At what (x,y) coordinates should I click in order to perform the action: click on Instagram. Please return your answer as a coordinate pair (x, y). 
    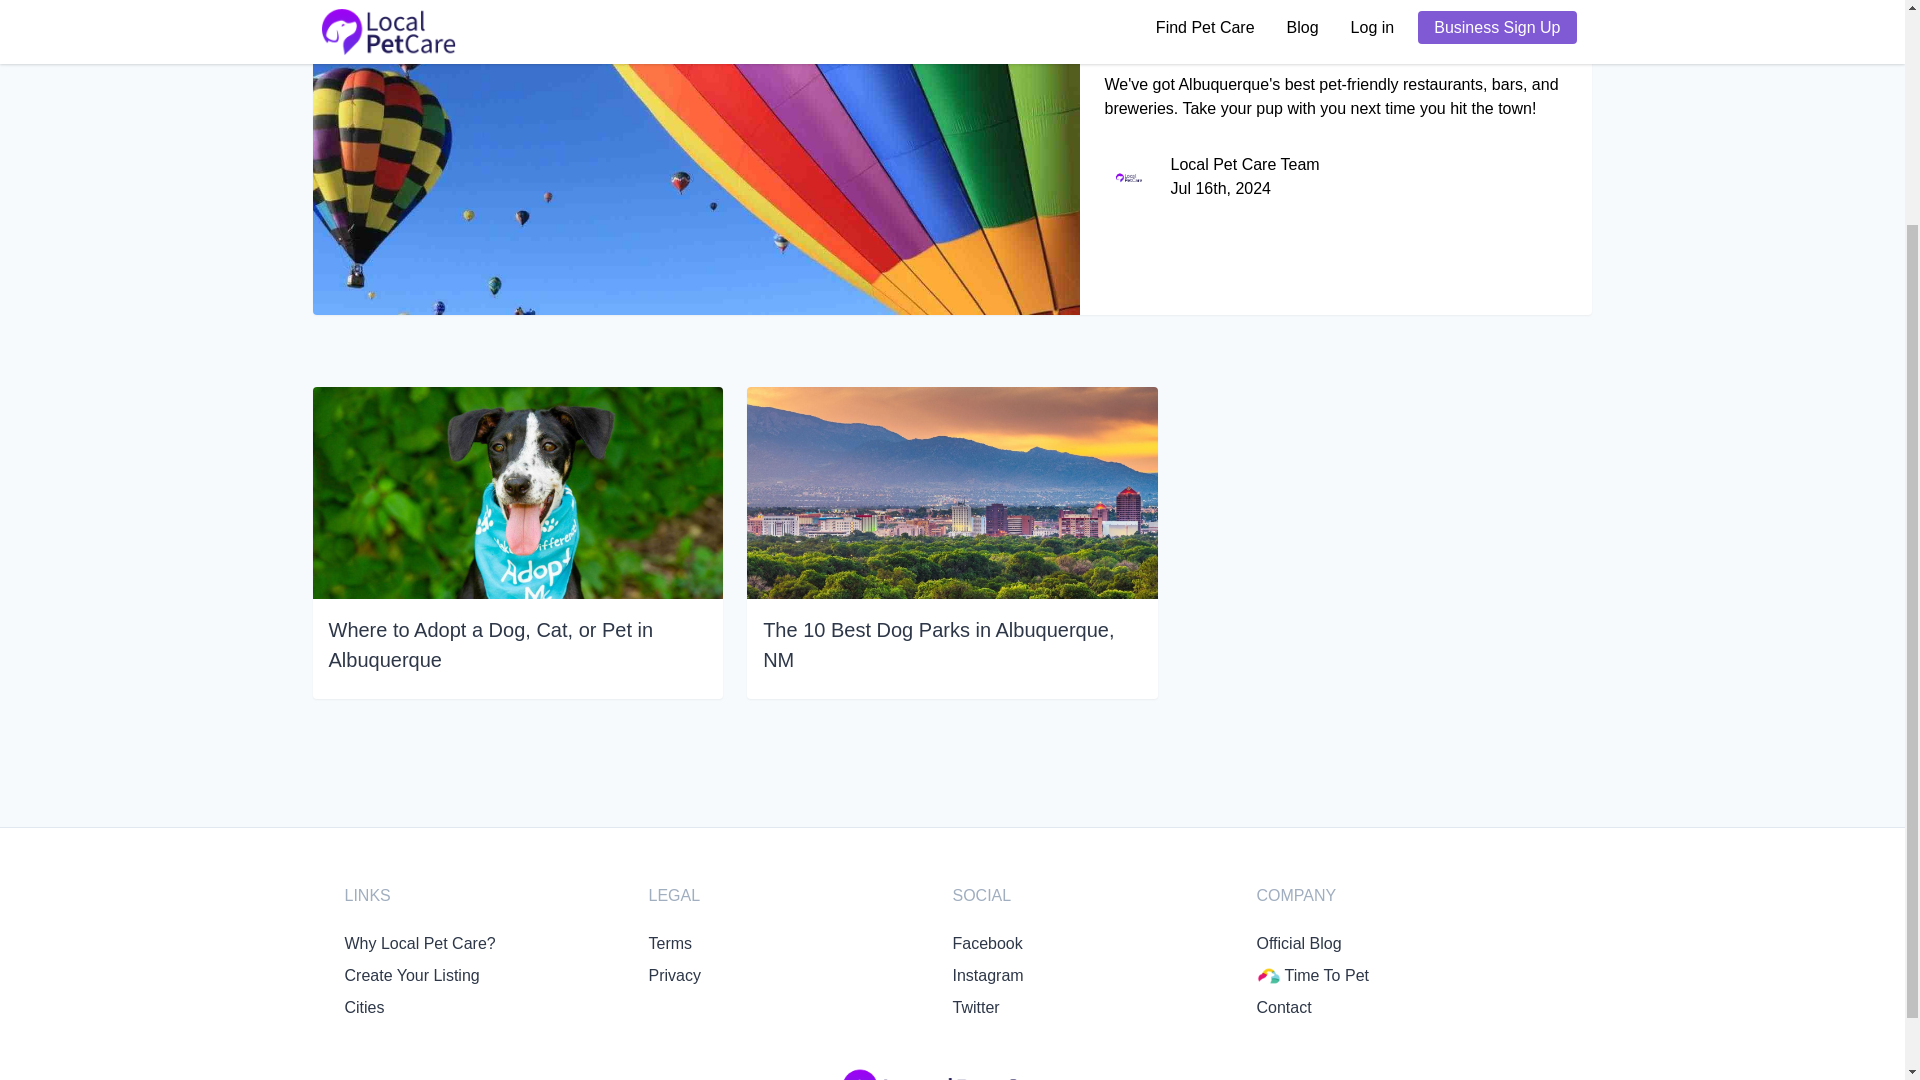
    Looking at the image, I should click on (988, 974).